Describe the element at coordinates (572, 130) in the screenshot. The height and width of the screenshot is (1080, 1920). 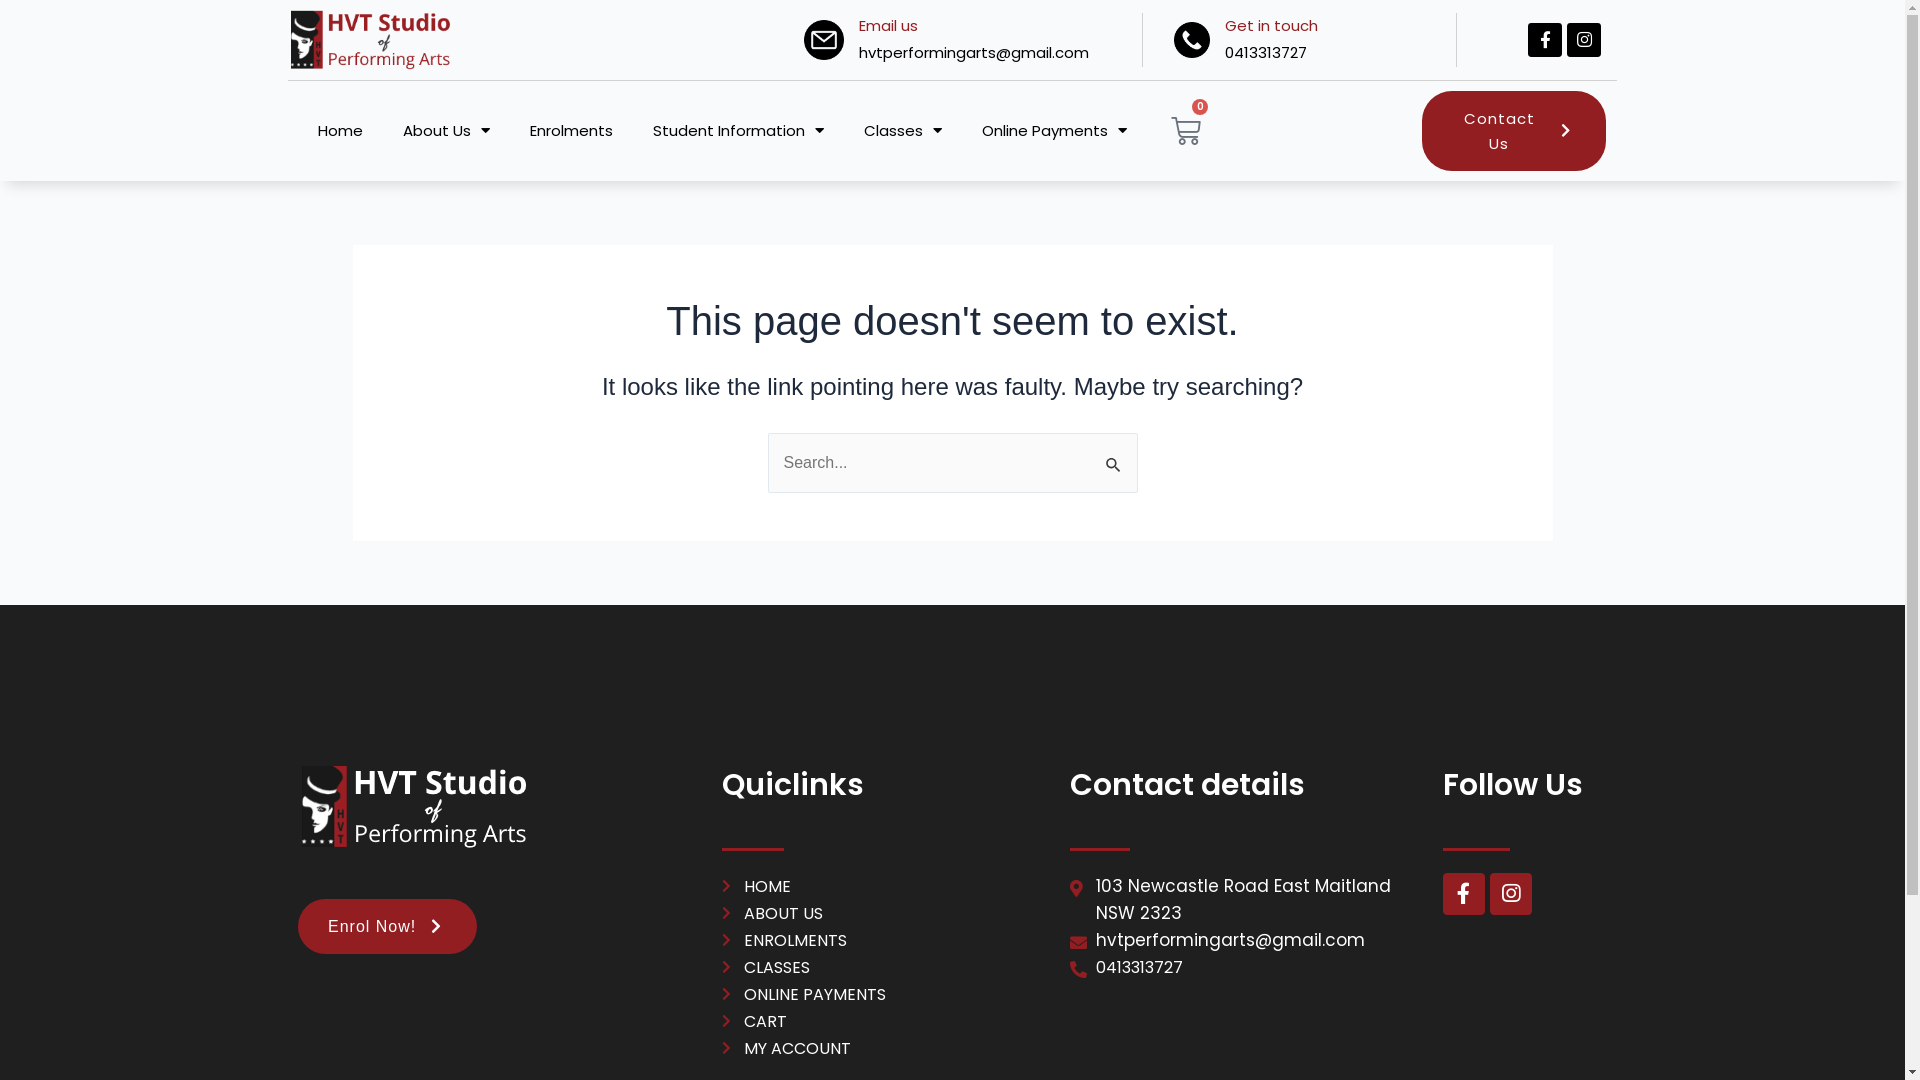
I see `Enrolments` at that location.